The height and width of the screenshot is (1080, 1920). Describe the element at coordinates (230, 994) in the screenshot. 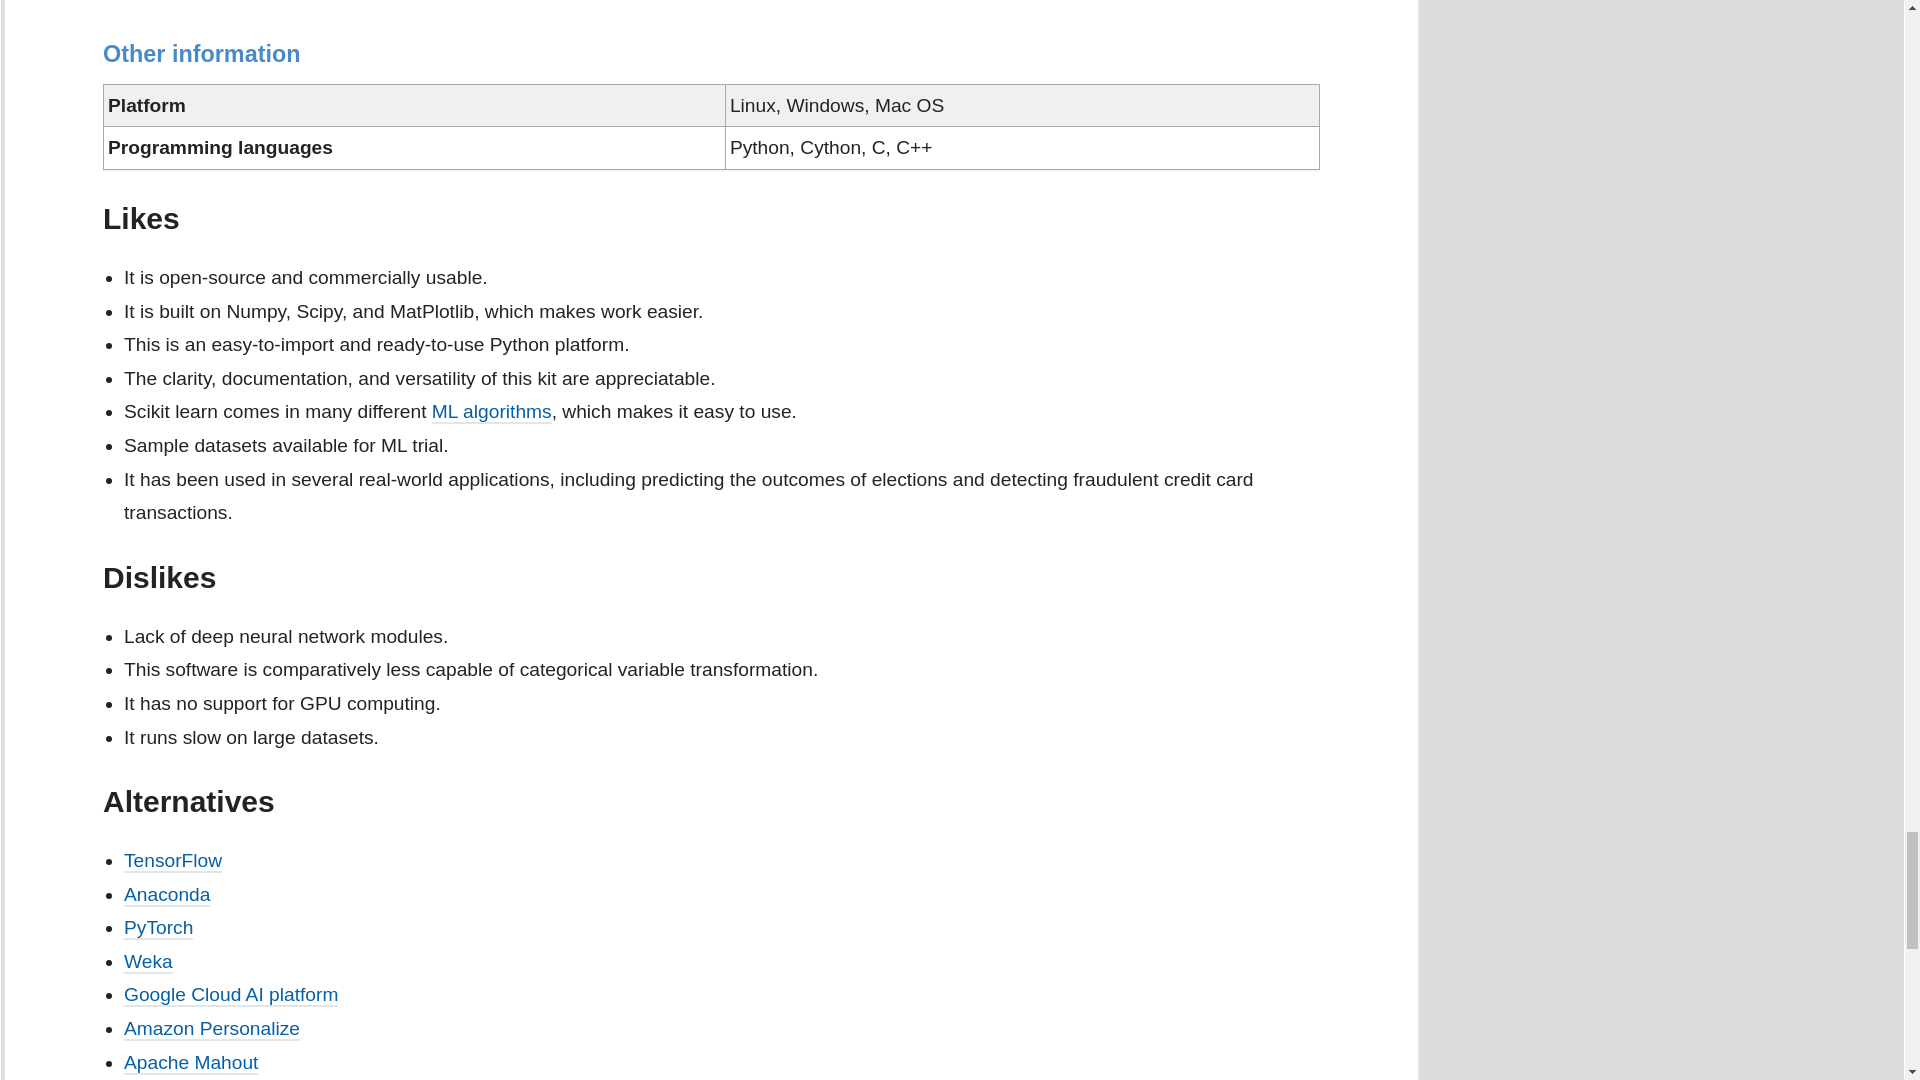

I see `Google Cloud AI platform` at that location.